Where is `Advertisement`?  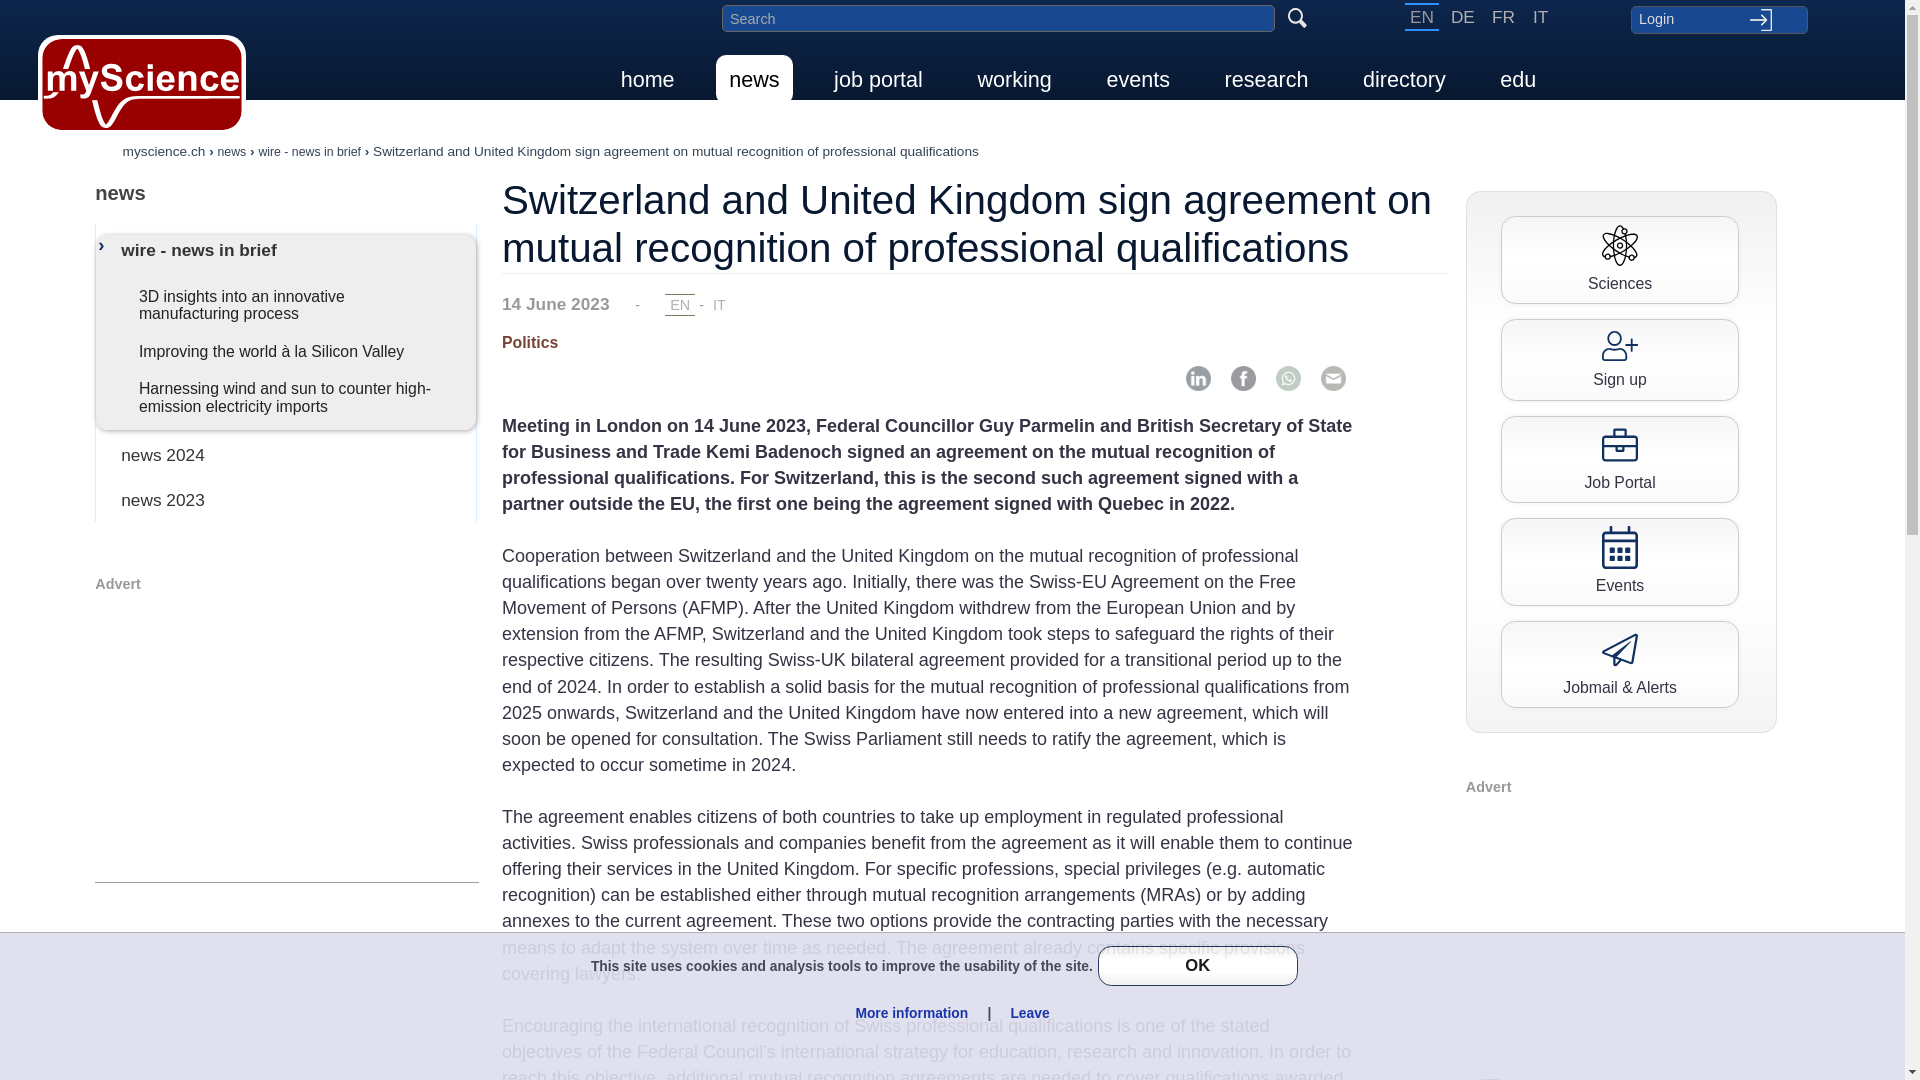 Advertisement is located at coordinates (286, 734).